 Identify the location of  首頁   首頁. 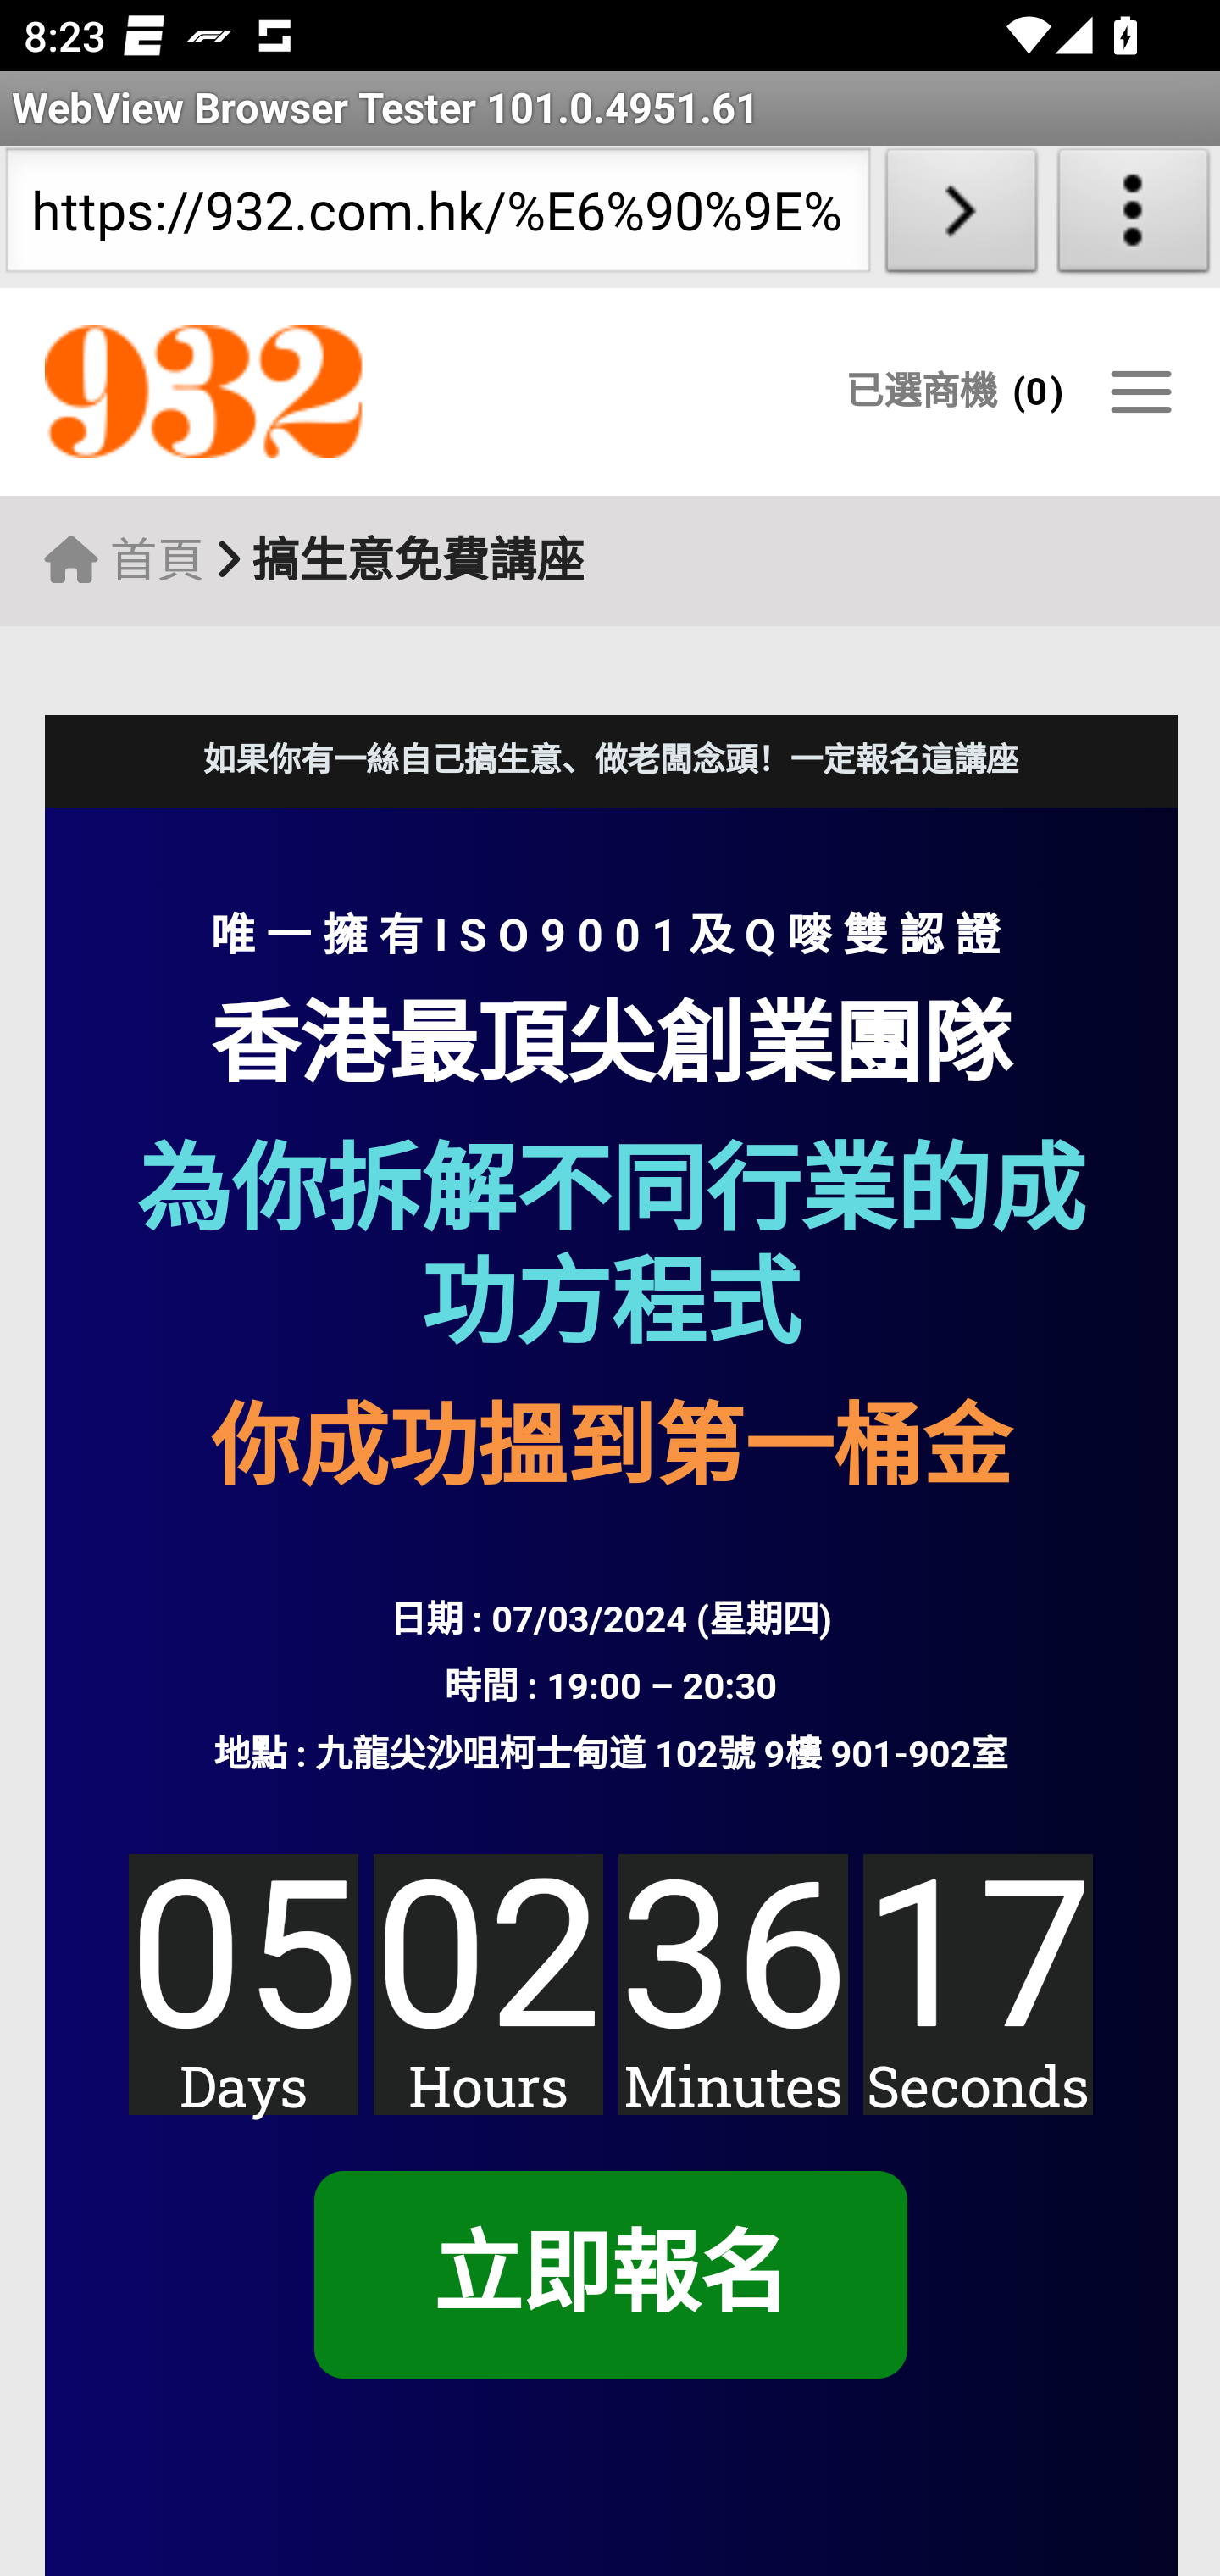
(124, 560).